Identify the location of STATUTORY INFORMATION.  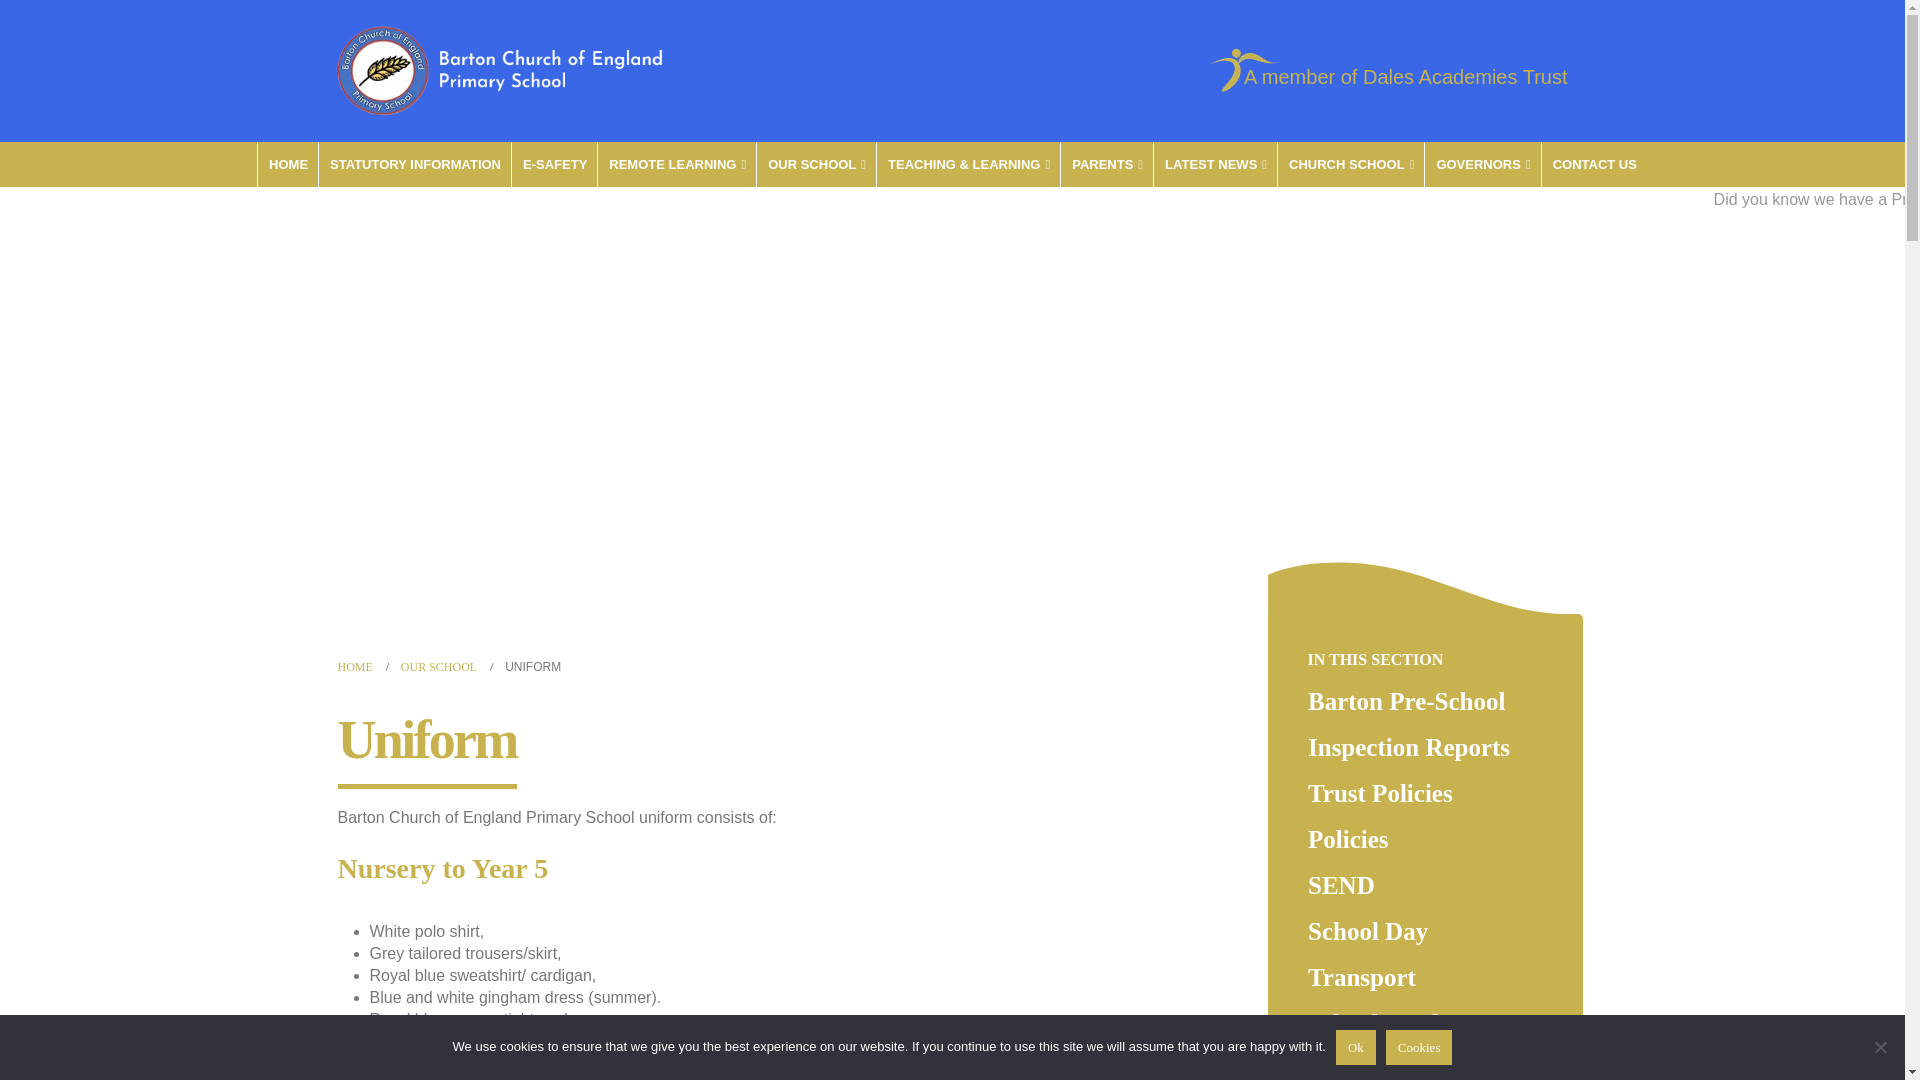
(414, 164).